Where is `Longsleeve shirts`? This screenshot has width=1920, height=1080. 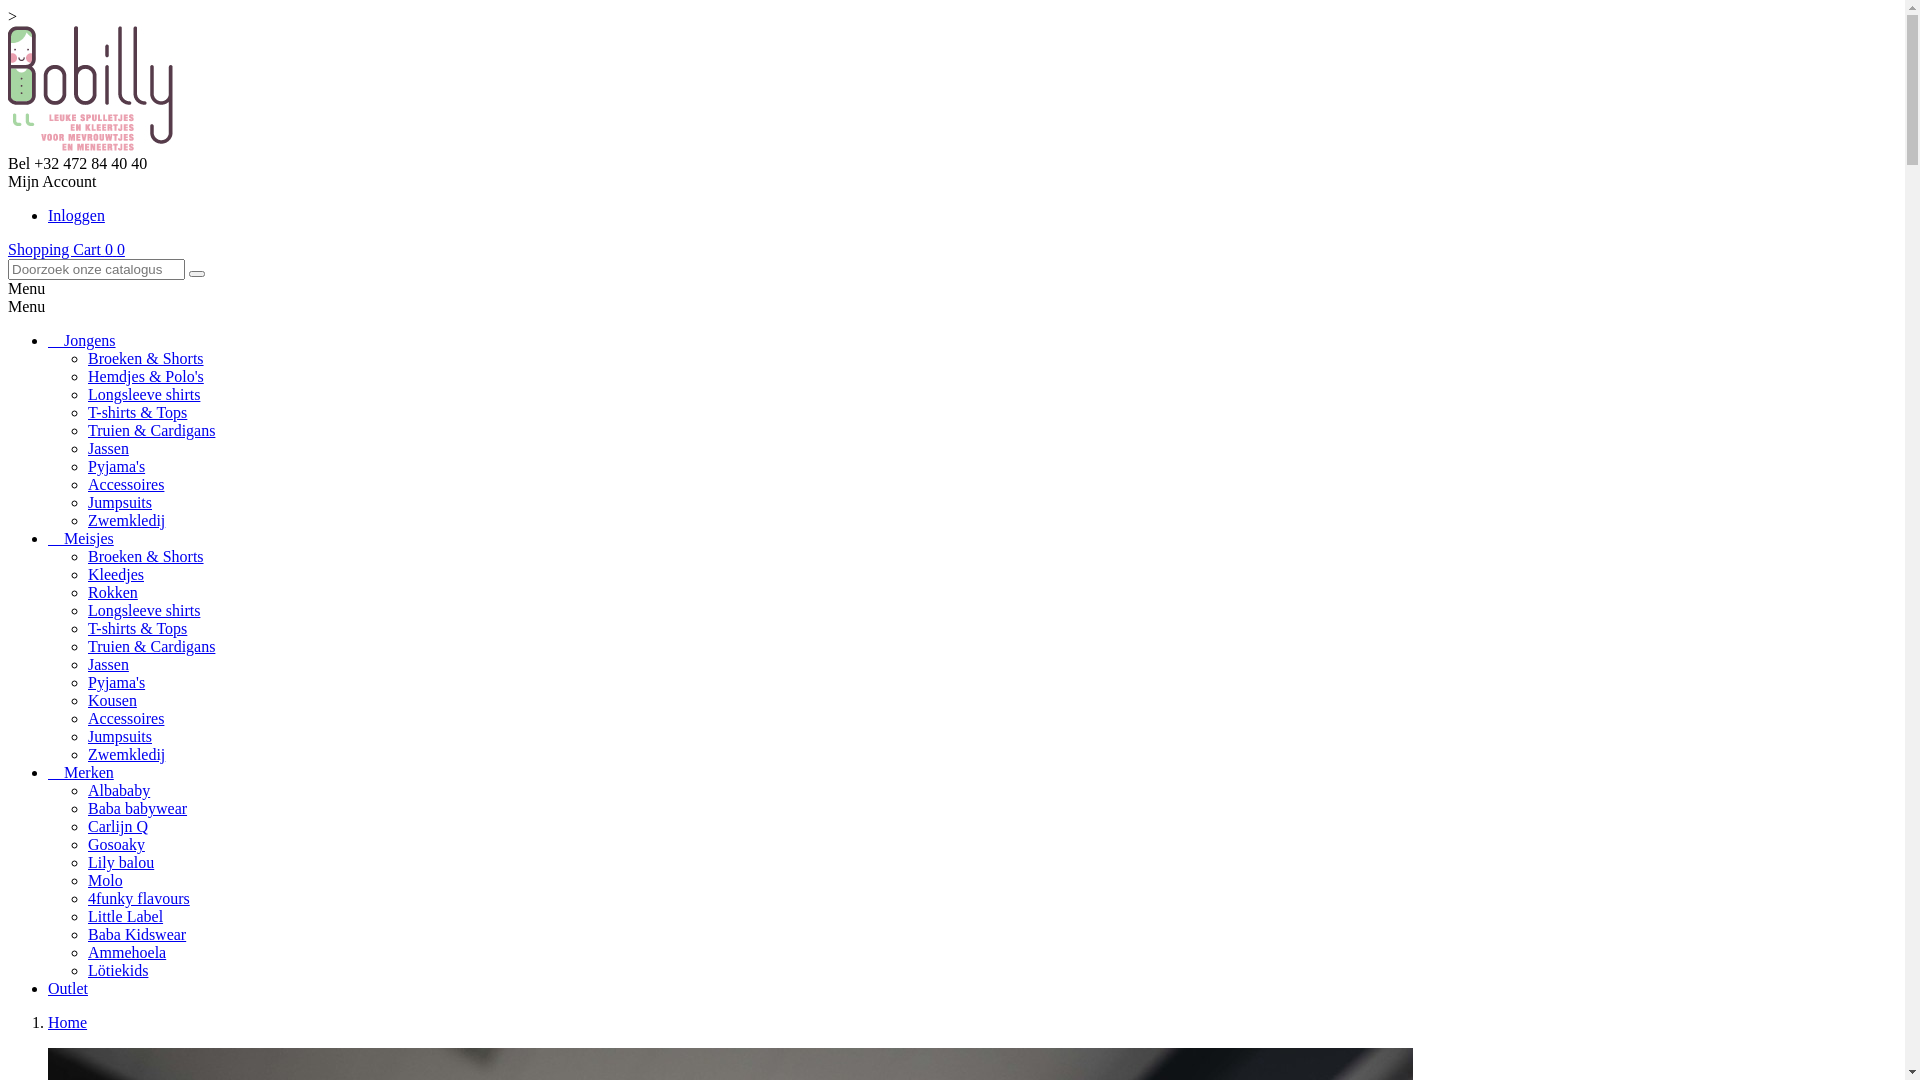
Longsleeve shirts is located at coordinates (144, 394).